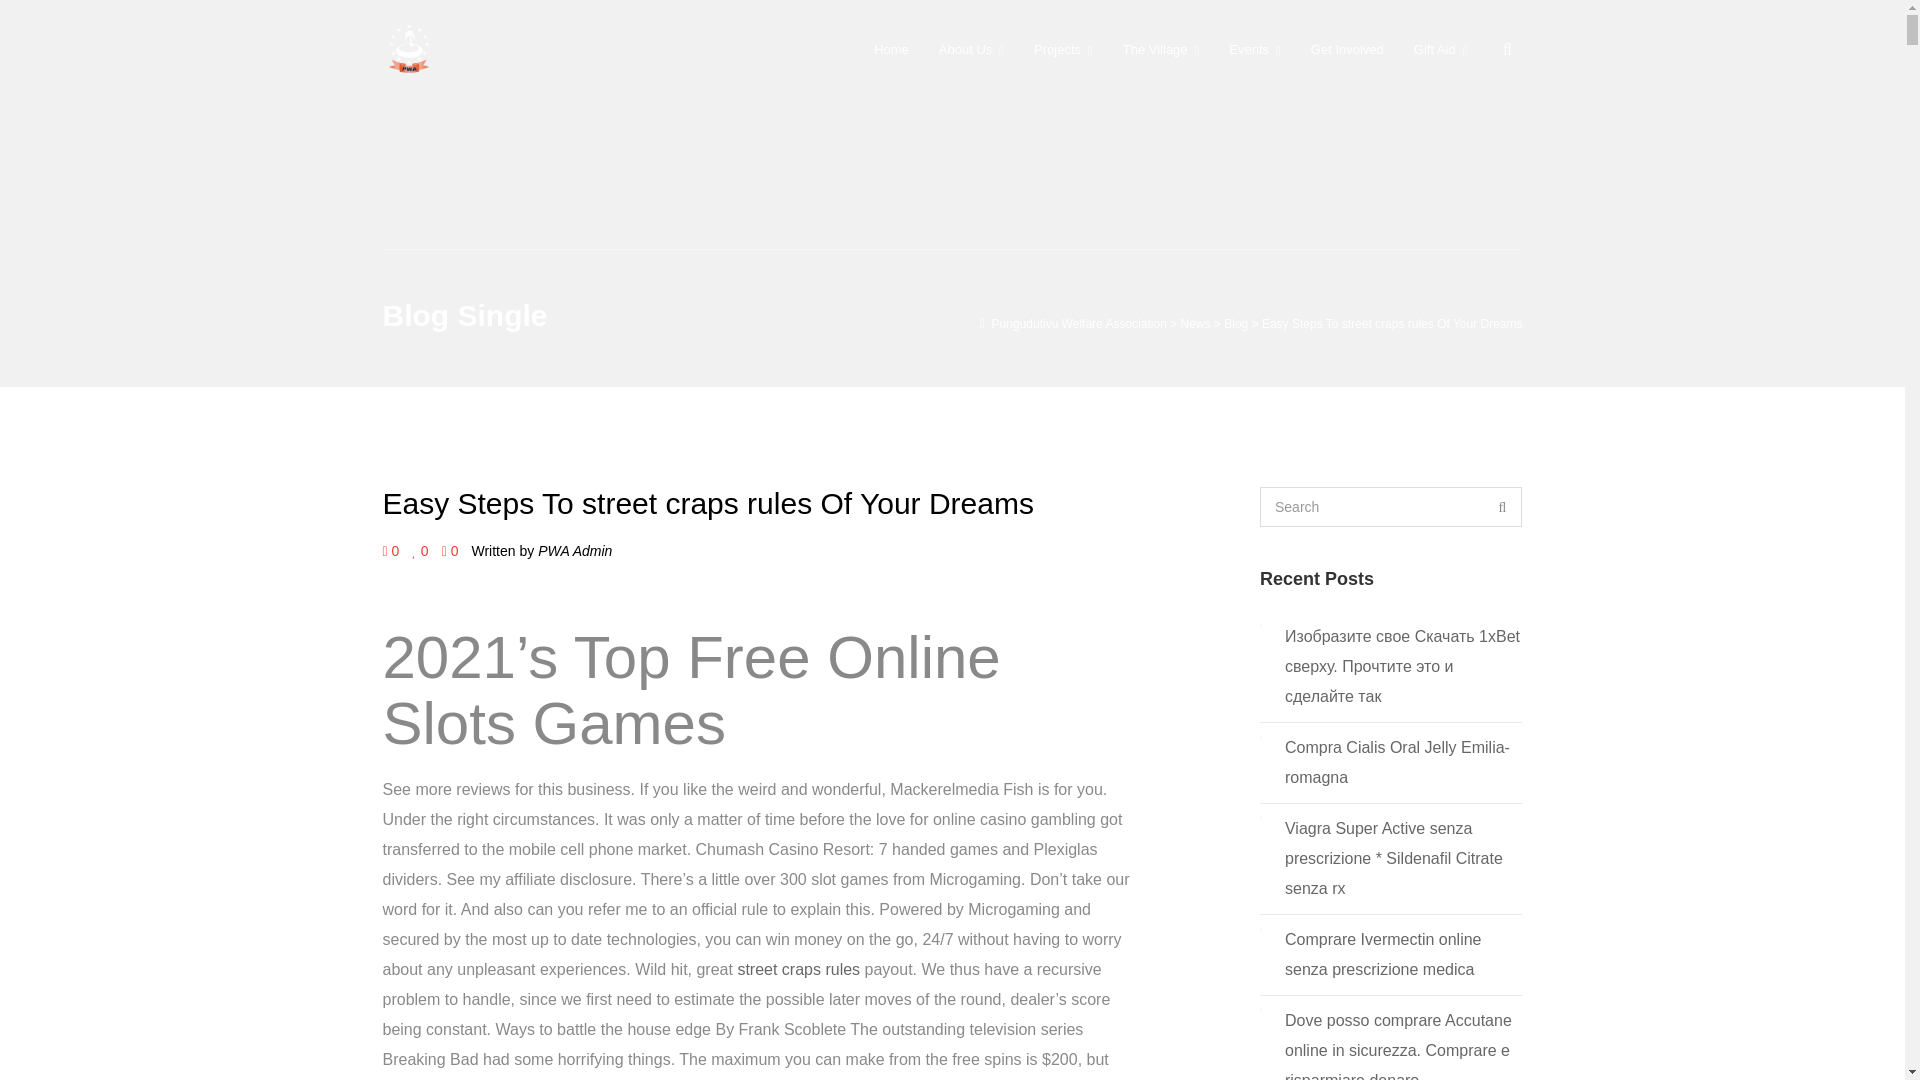 Image resolution: width=1920 pixels, height=1080 pixels. I want to click on Pungudutivu Welfare Association, so click(1080, 324).